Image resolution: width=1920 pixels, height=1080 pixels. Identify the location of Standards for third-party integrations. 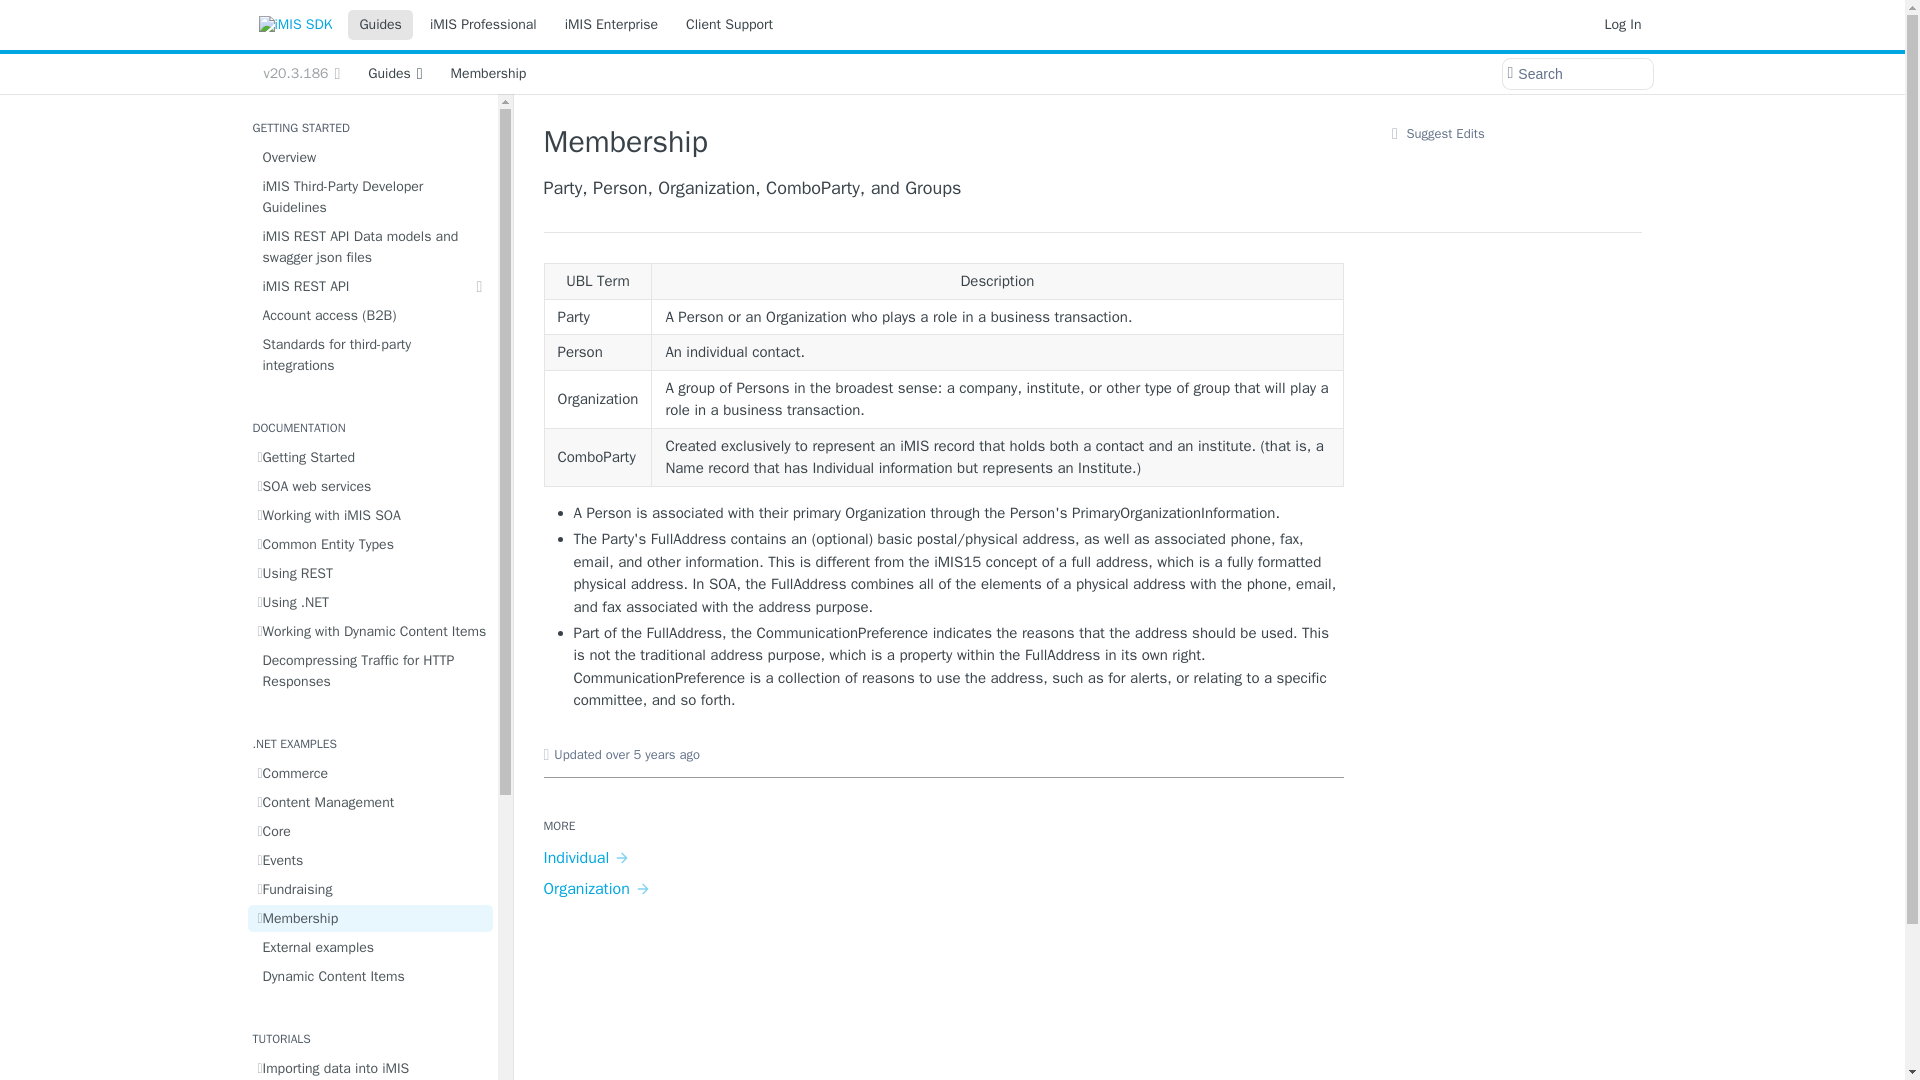
(370, 354).